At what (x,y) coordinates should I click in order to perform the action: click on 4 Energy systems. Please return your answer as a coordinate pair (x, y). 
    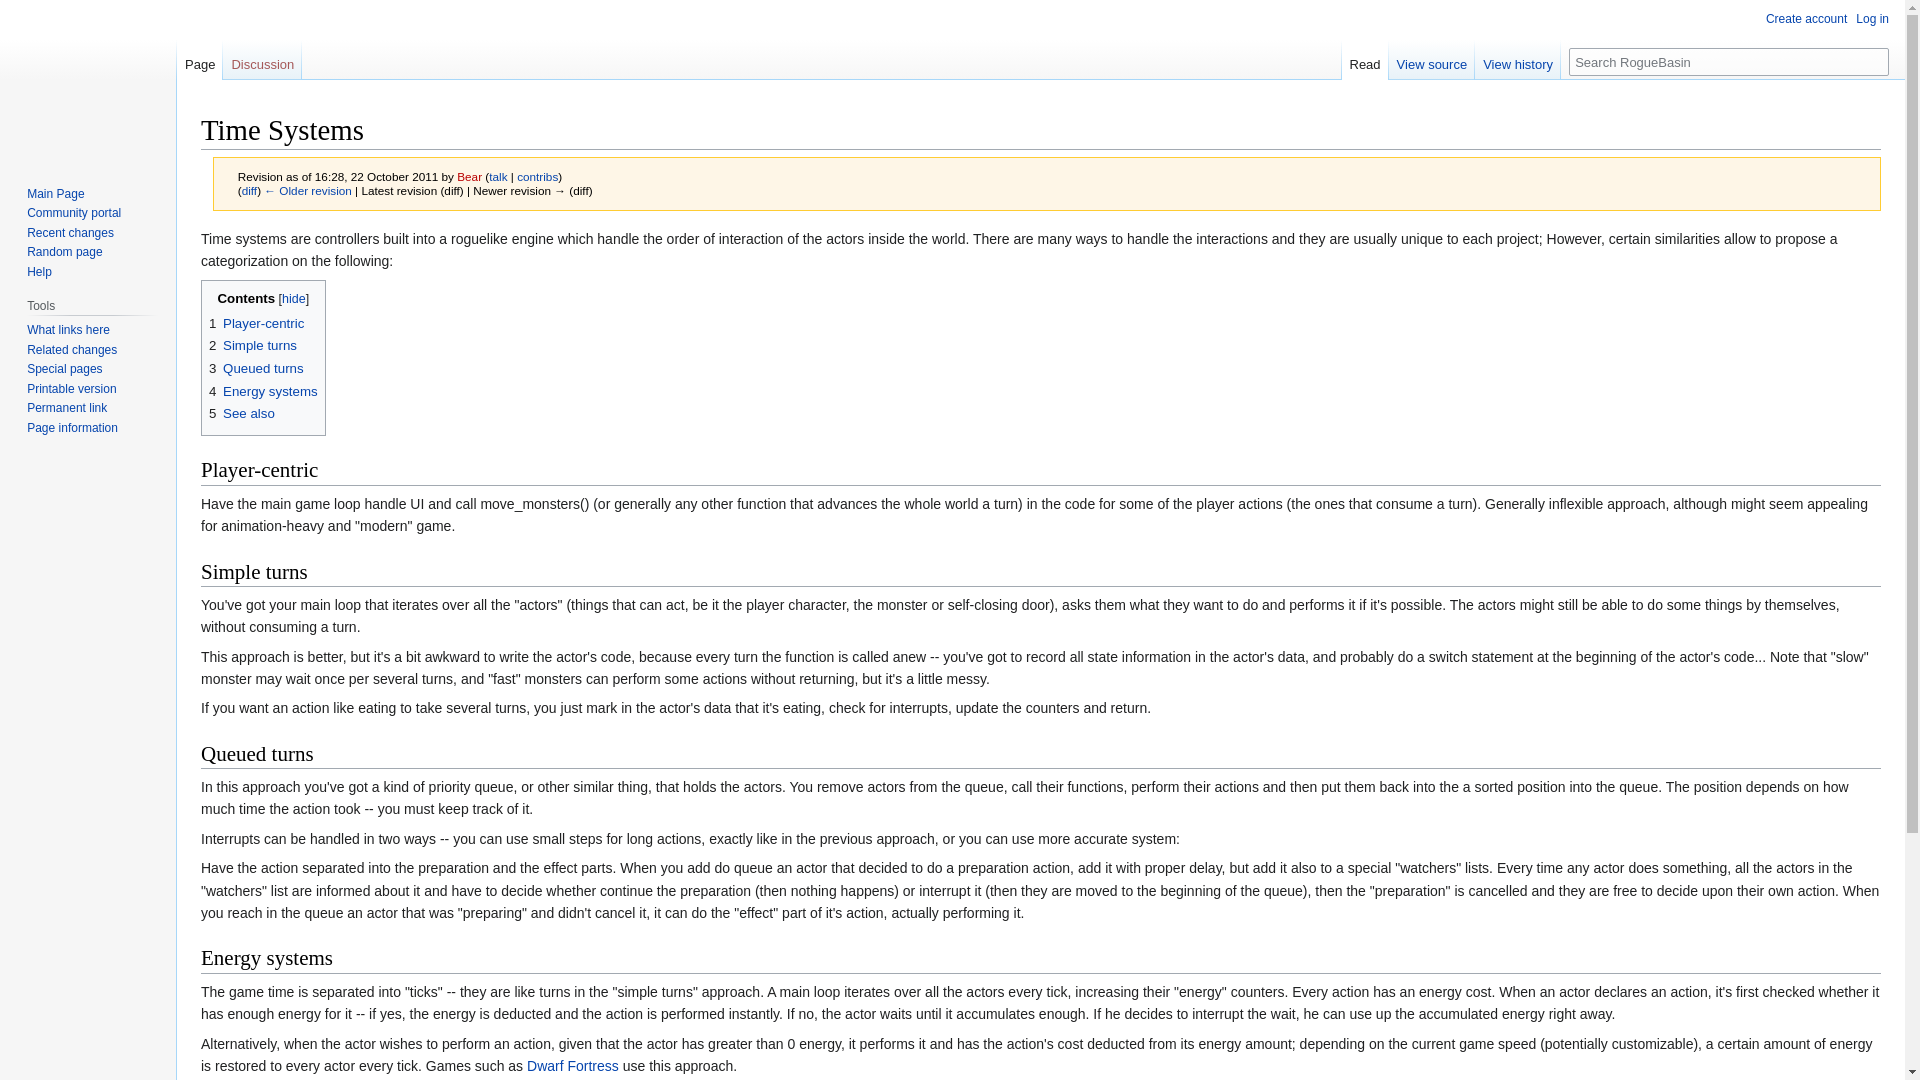
    Looking at the image, I should click on (264, 391).